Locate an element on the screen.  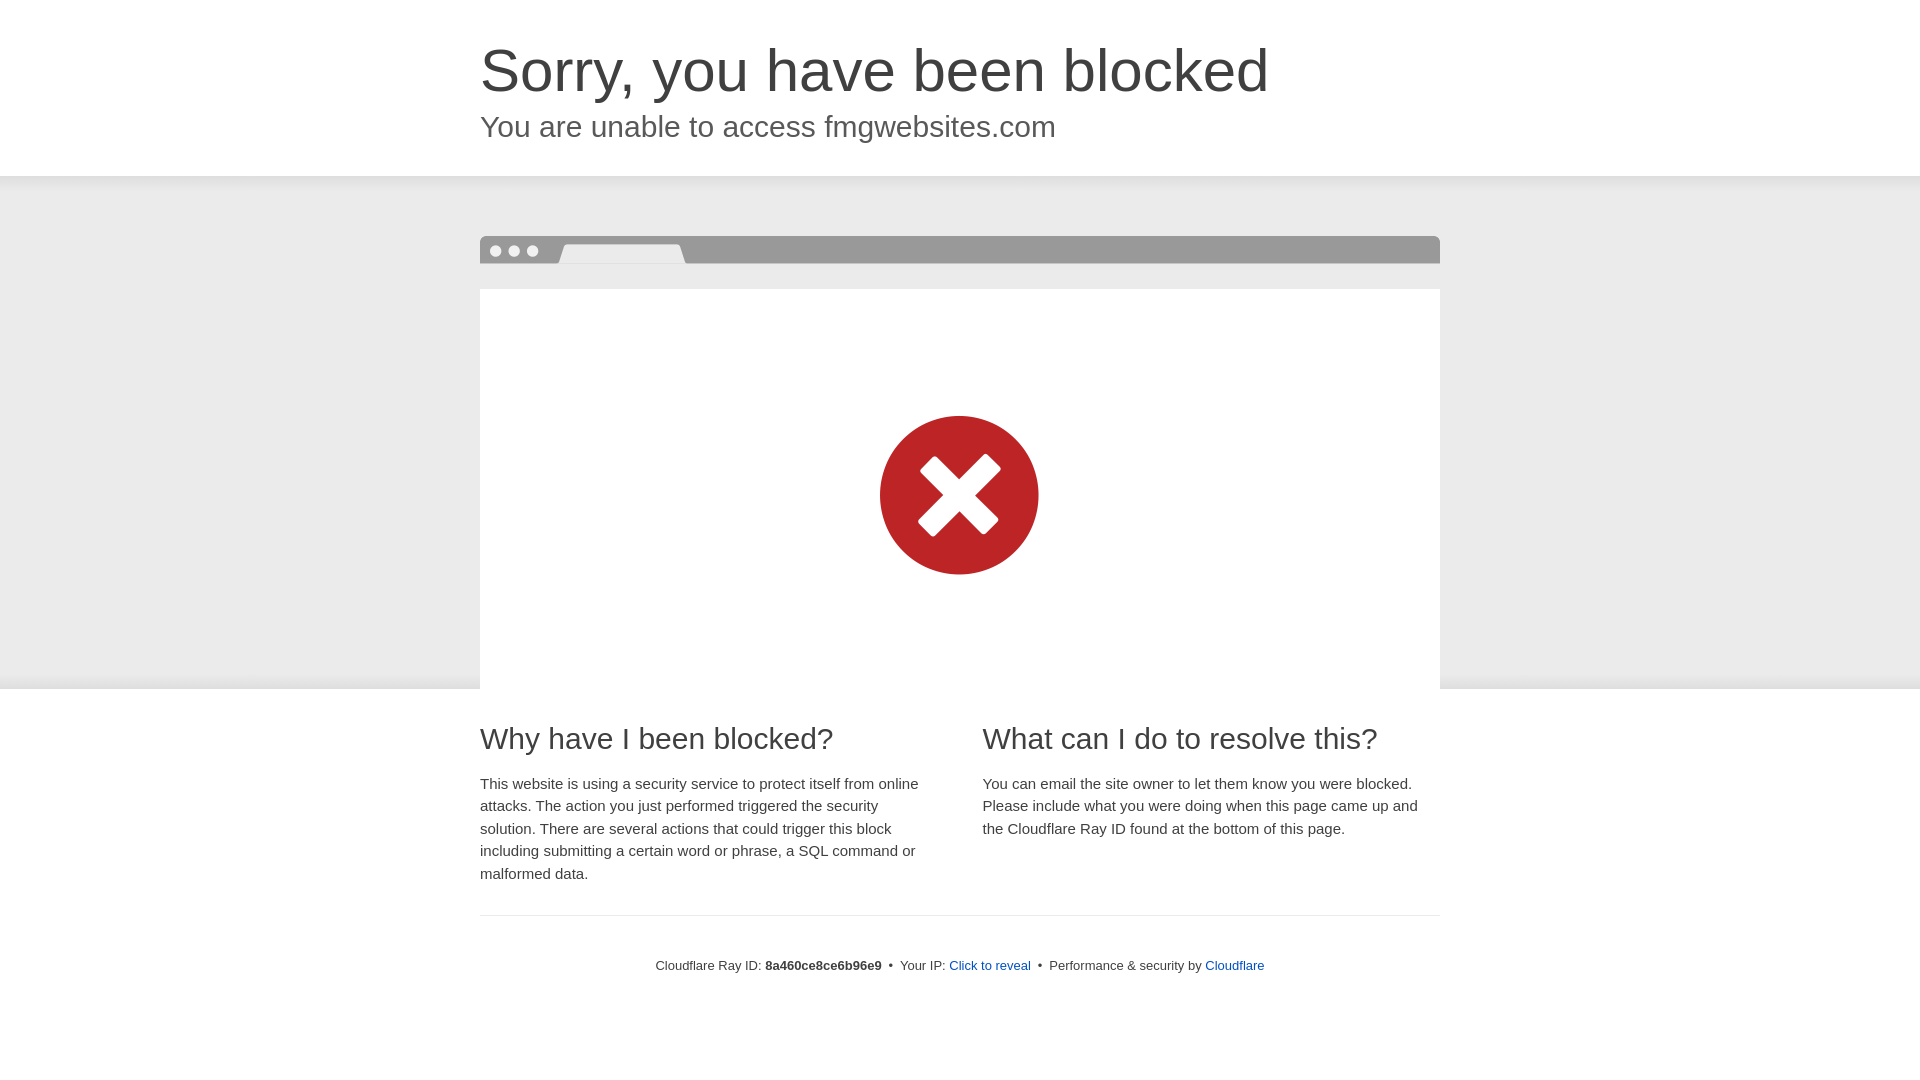
Cloudflare is located at coordinates (1234, 965).